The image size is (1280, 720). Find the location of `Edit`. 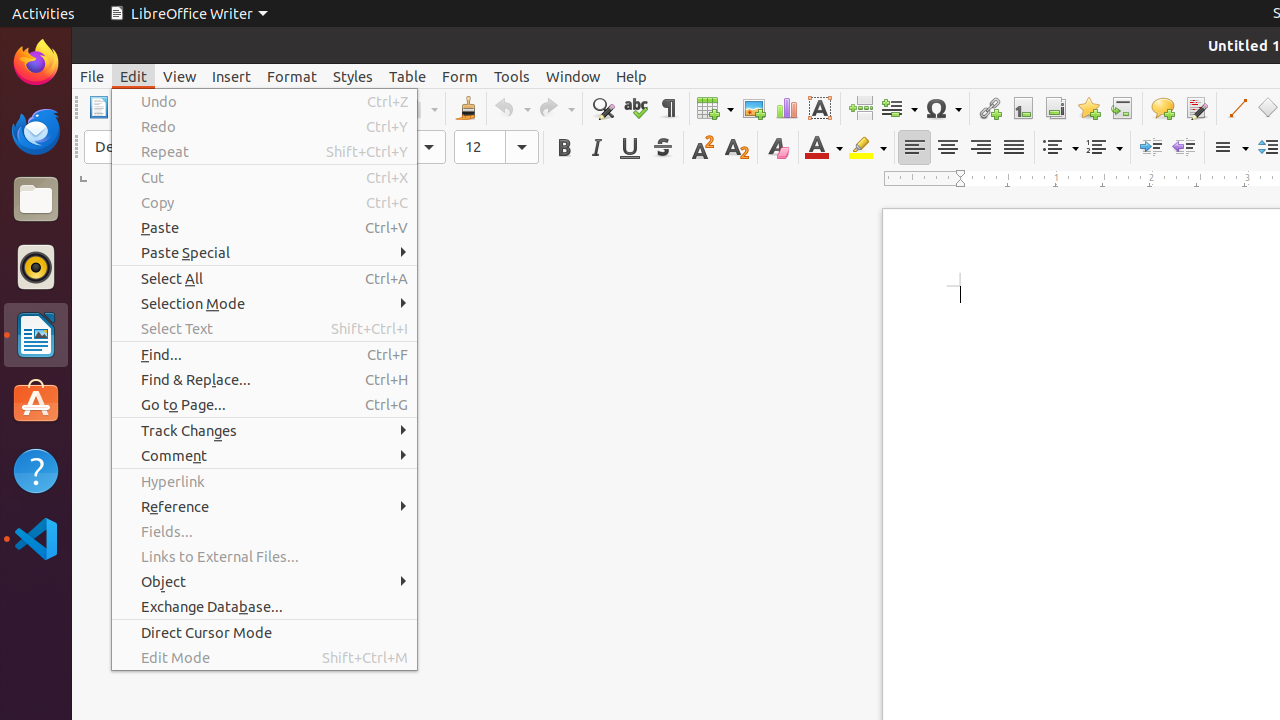

Edit is located at coordinates (134, 76).